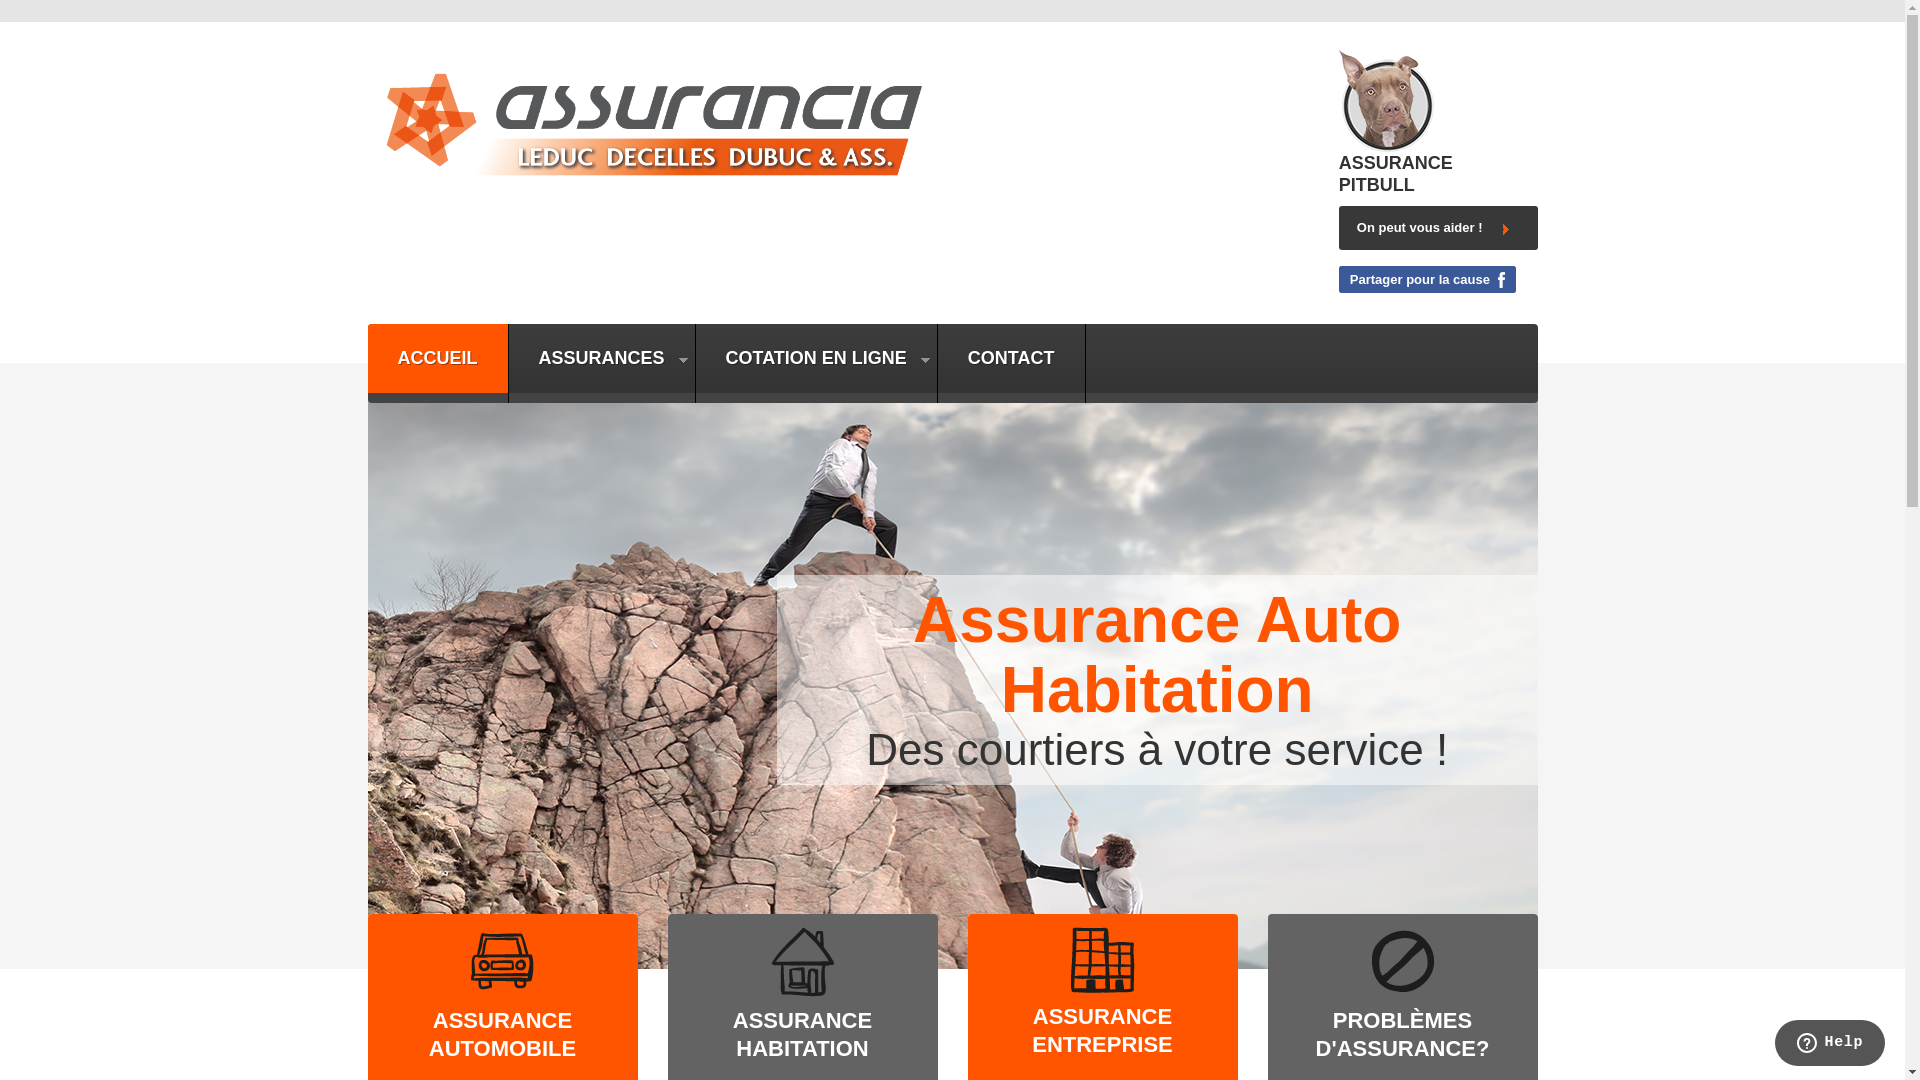 Image resolution: width=1920 pixels, height=1080 pixels. I want to click on ACCUEIL, so click(438, 358).